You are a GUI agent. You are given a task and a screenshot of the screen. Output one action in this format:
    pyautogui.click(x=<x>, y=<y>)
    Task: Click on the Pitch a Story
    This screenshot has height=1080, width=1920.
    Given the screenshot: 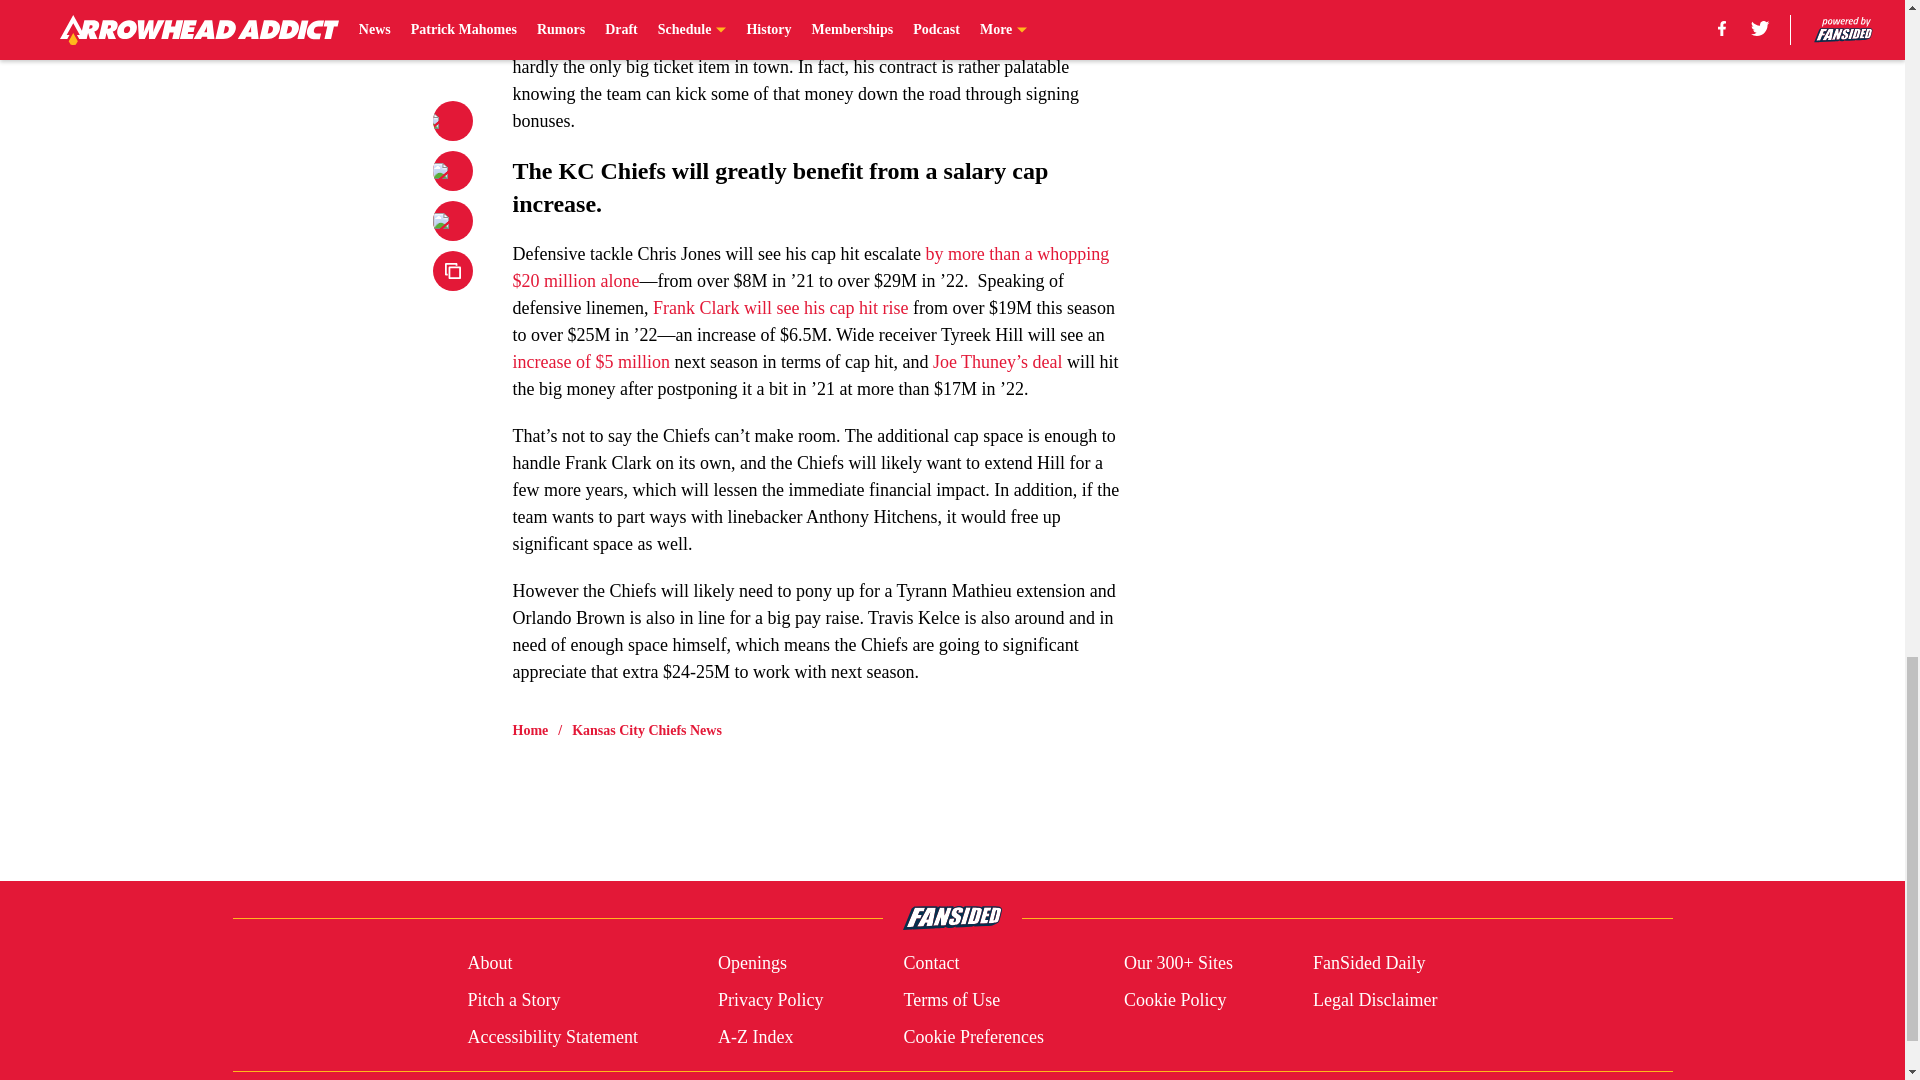 What is the action you would take?
    pyautogui.click(x=513, y=1000)
    